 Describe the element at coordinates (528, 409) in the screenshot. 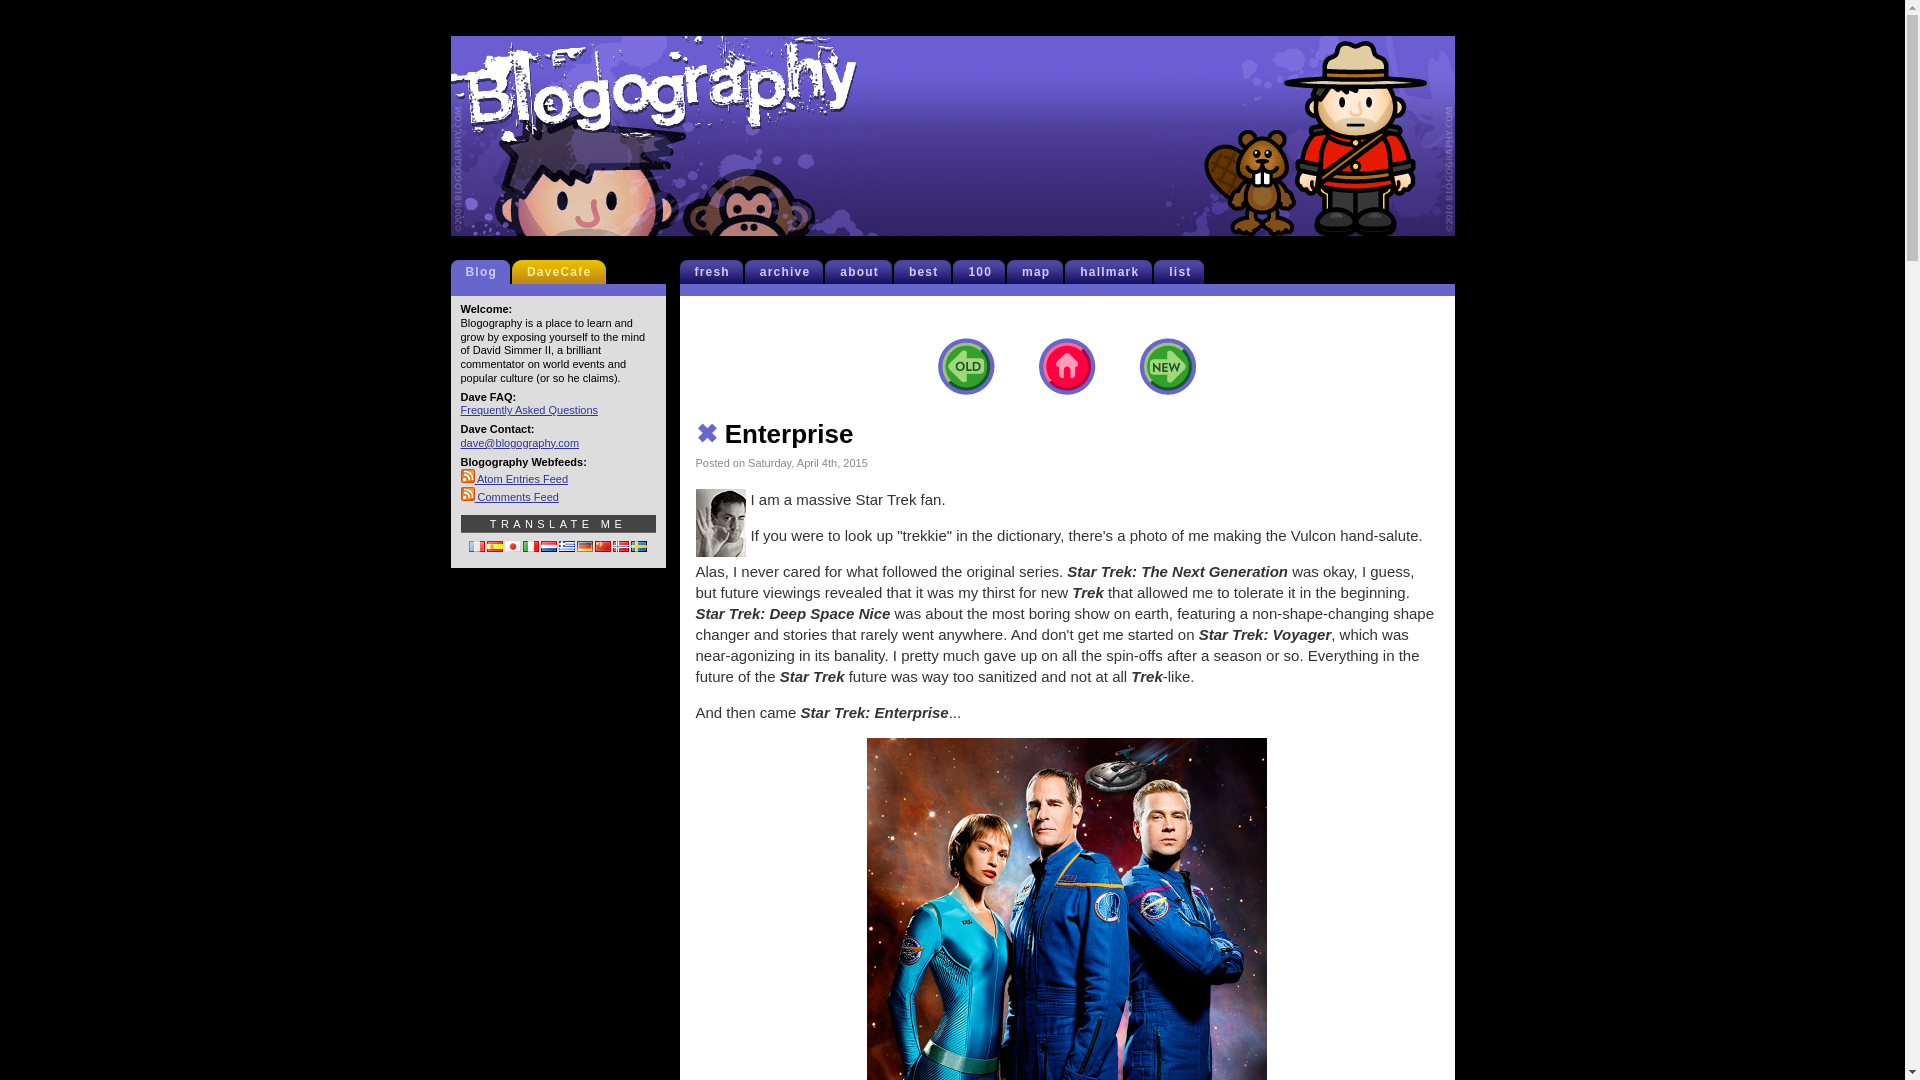

I see `Frequently Asked Questions` at that location.